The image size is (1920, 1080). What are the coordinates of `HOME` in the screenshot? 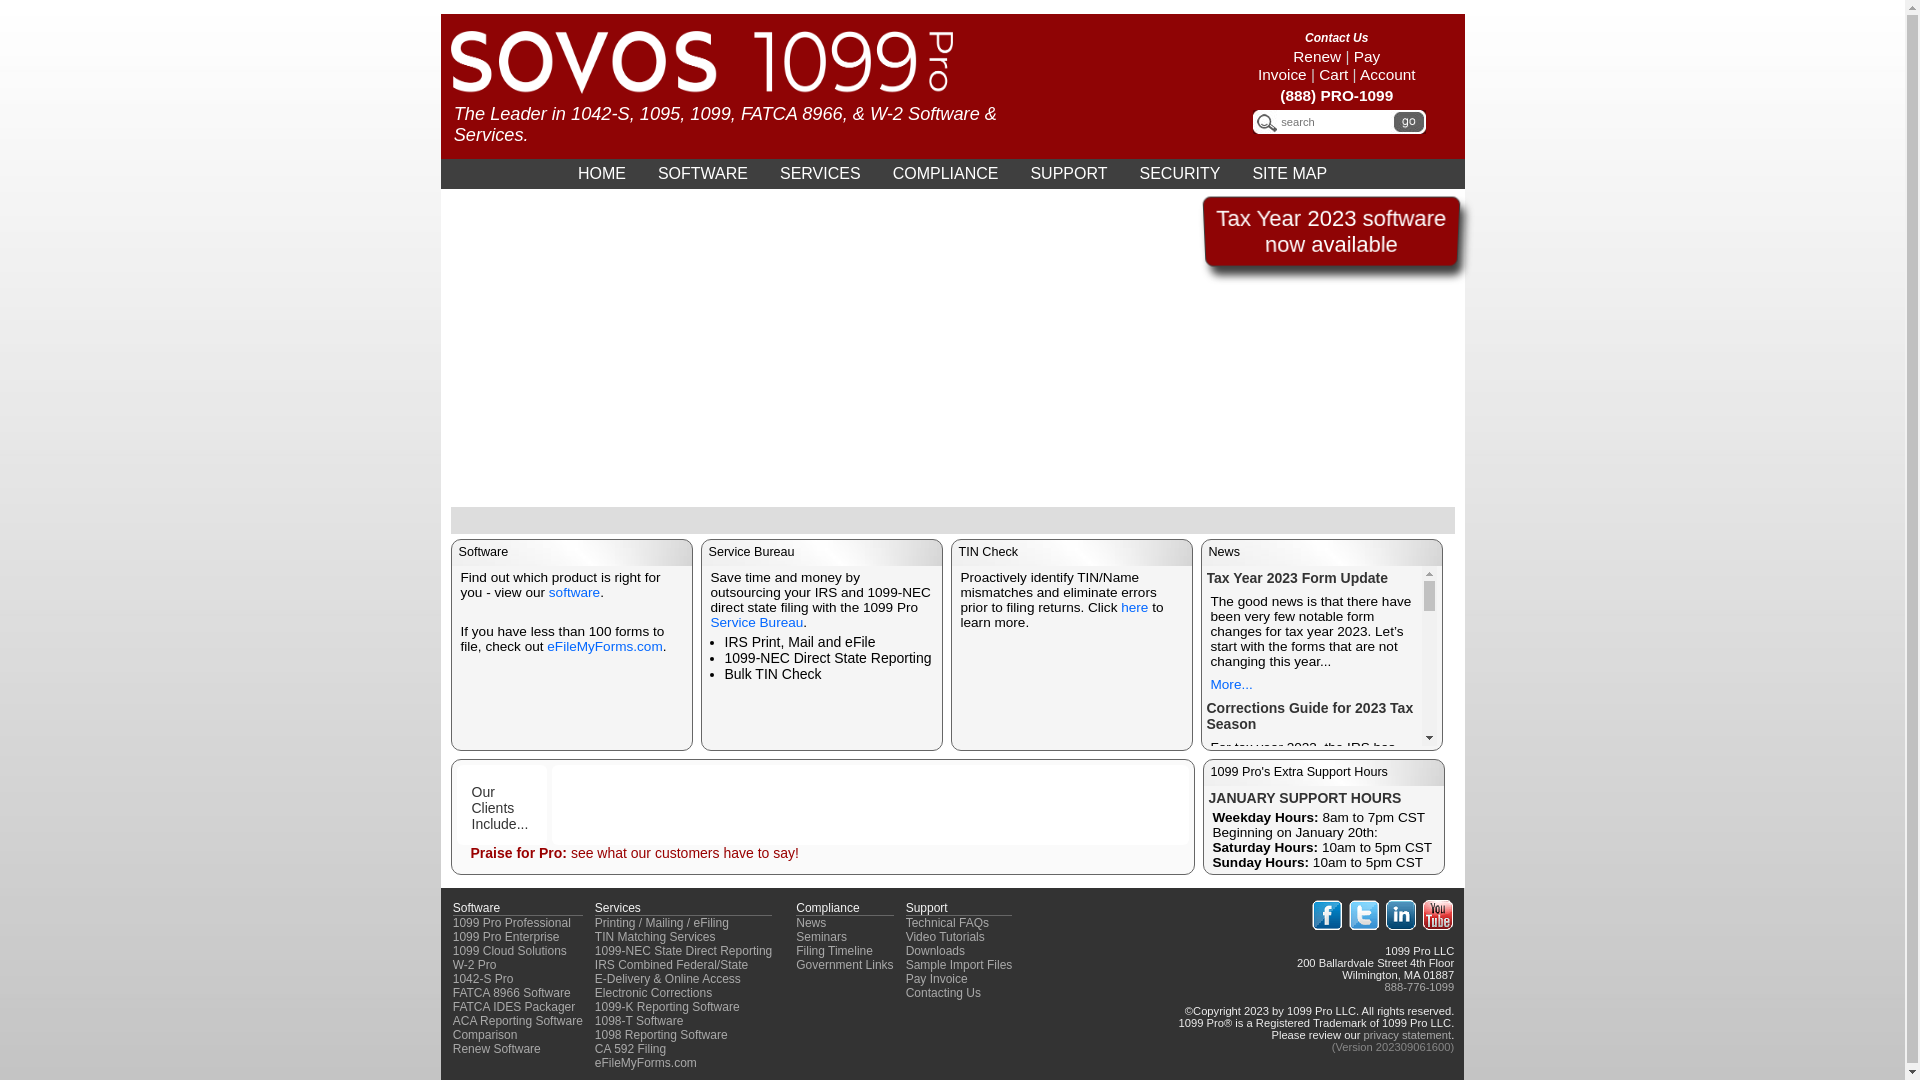 It's located at (602, 174).